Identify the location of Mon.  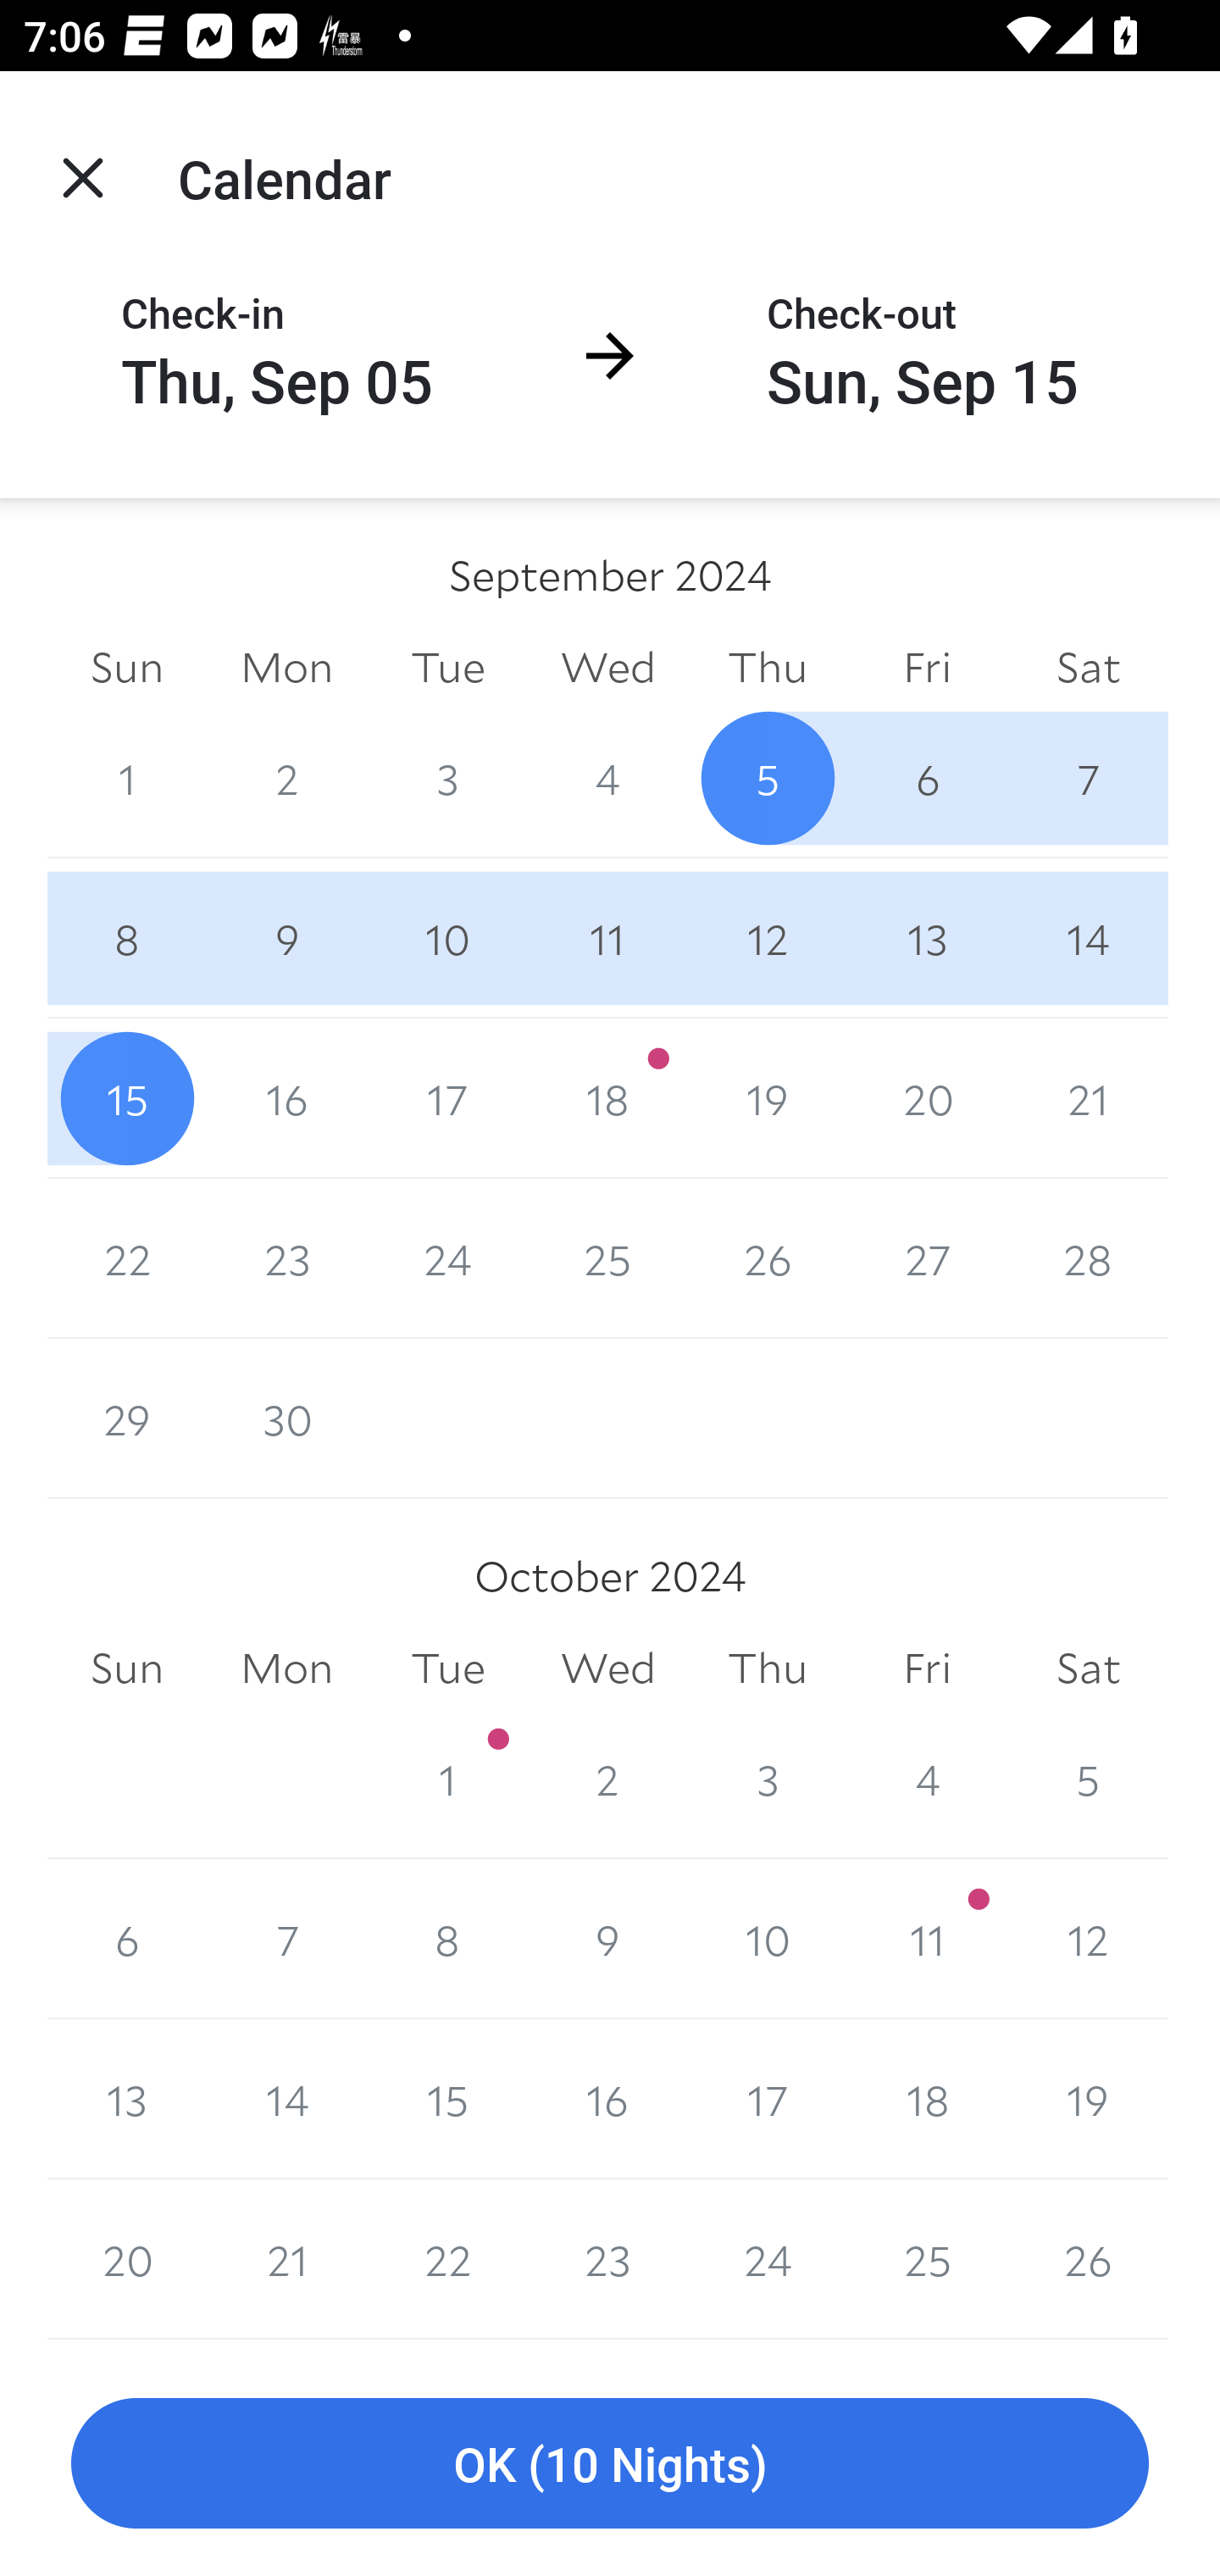
(286, 666).